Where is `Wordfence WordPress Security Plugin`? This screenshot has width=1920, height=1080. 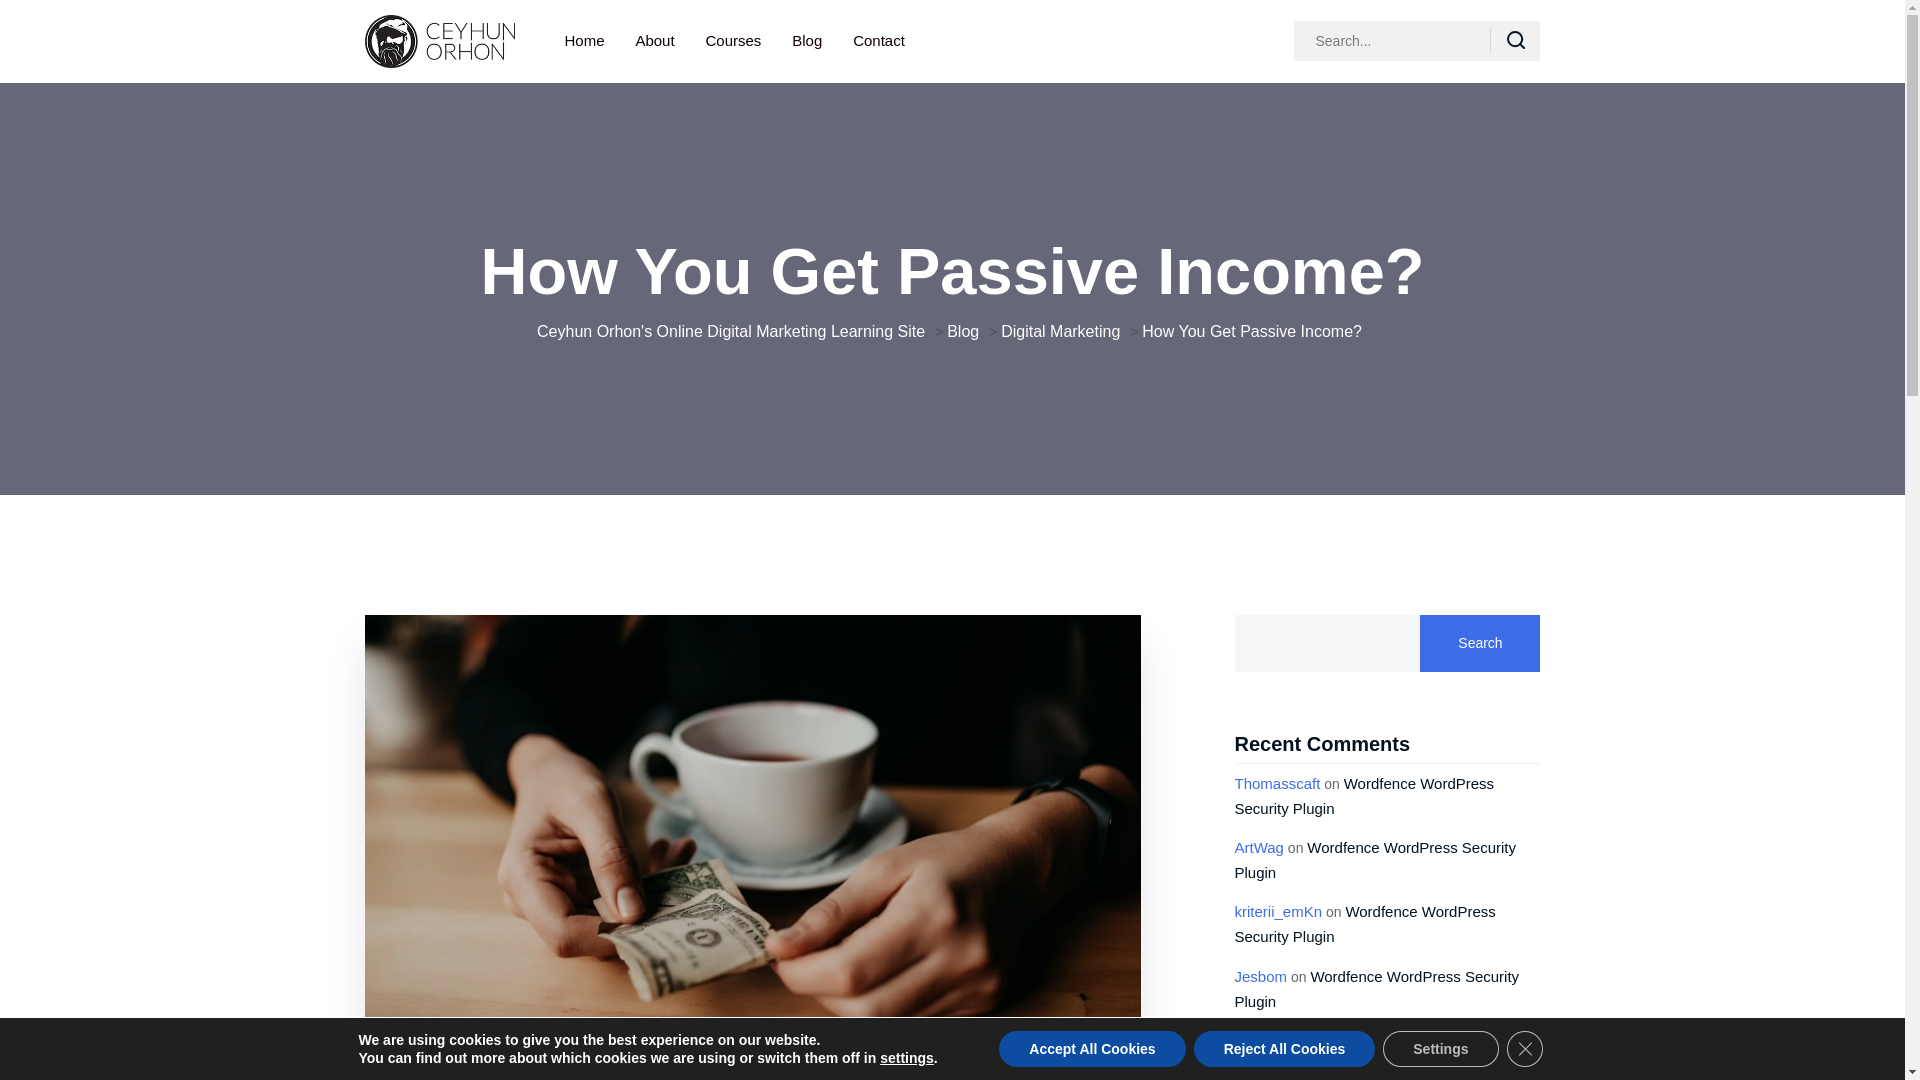 Wordfence WordPress Security Plugin is located at coordinates (1376, 988).